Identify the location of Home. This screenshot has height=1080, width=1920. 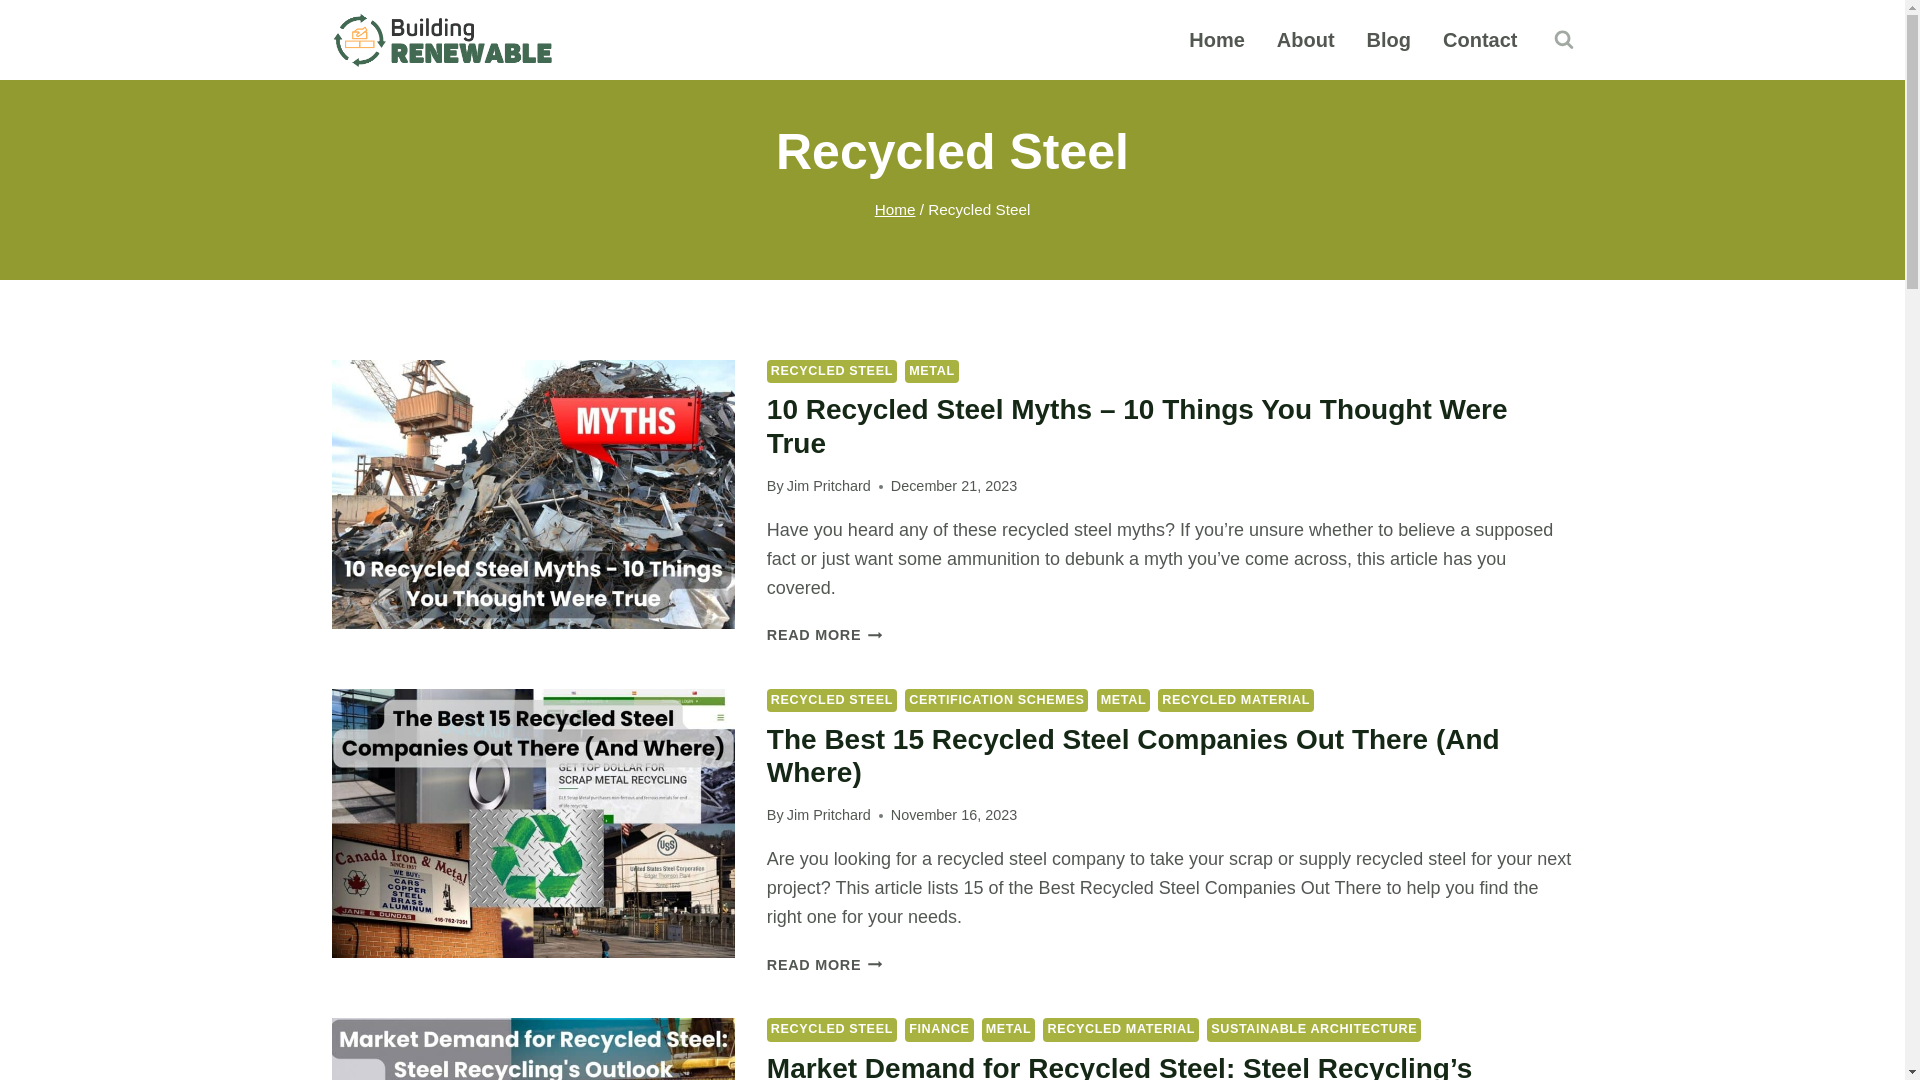
(1217, 40).